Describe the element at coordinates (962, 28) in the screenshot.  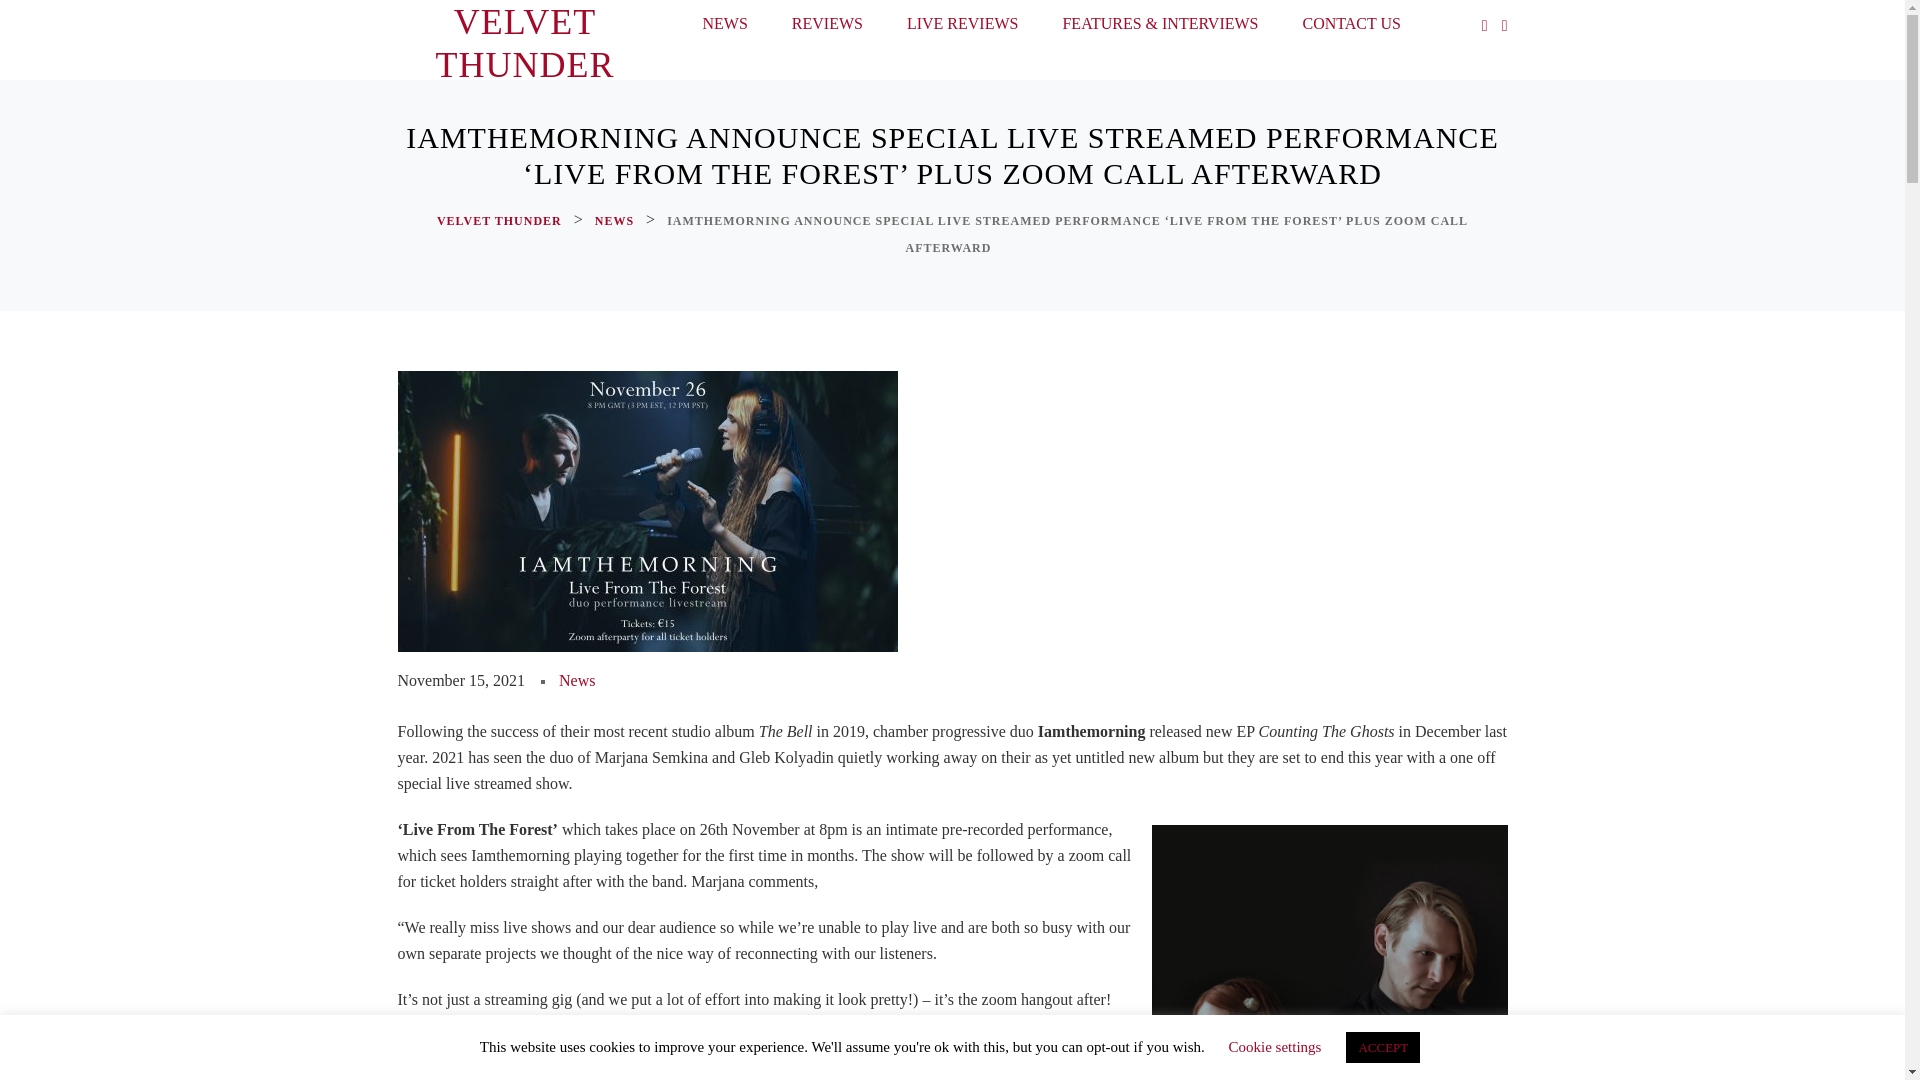
I see `LIVE REVIEWS` at that location.